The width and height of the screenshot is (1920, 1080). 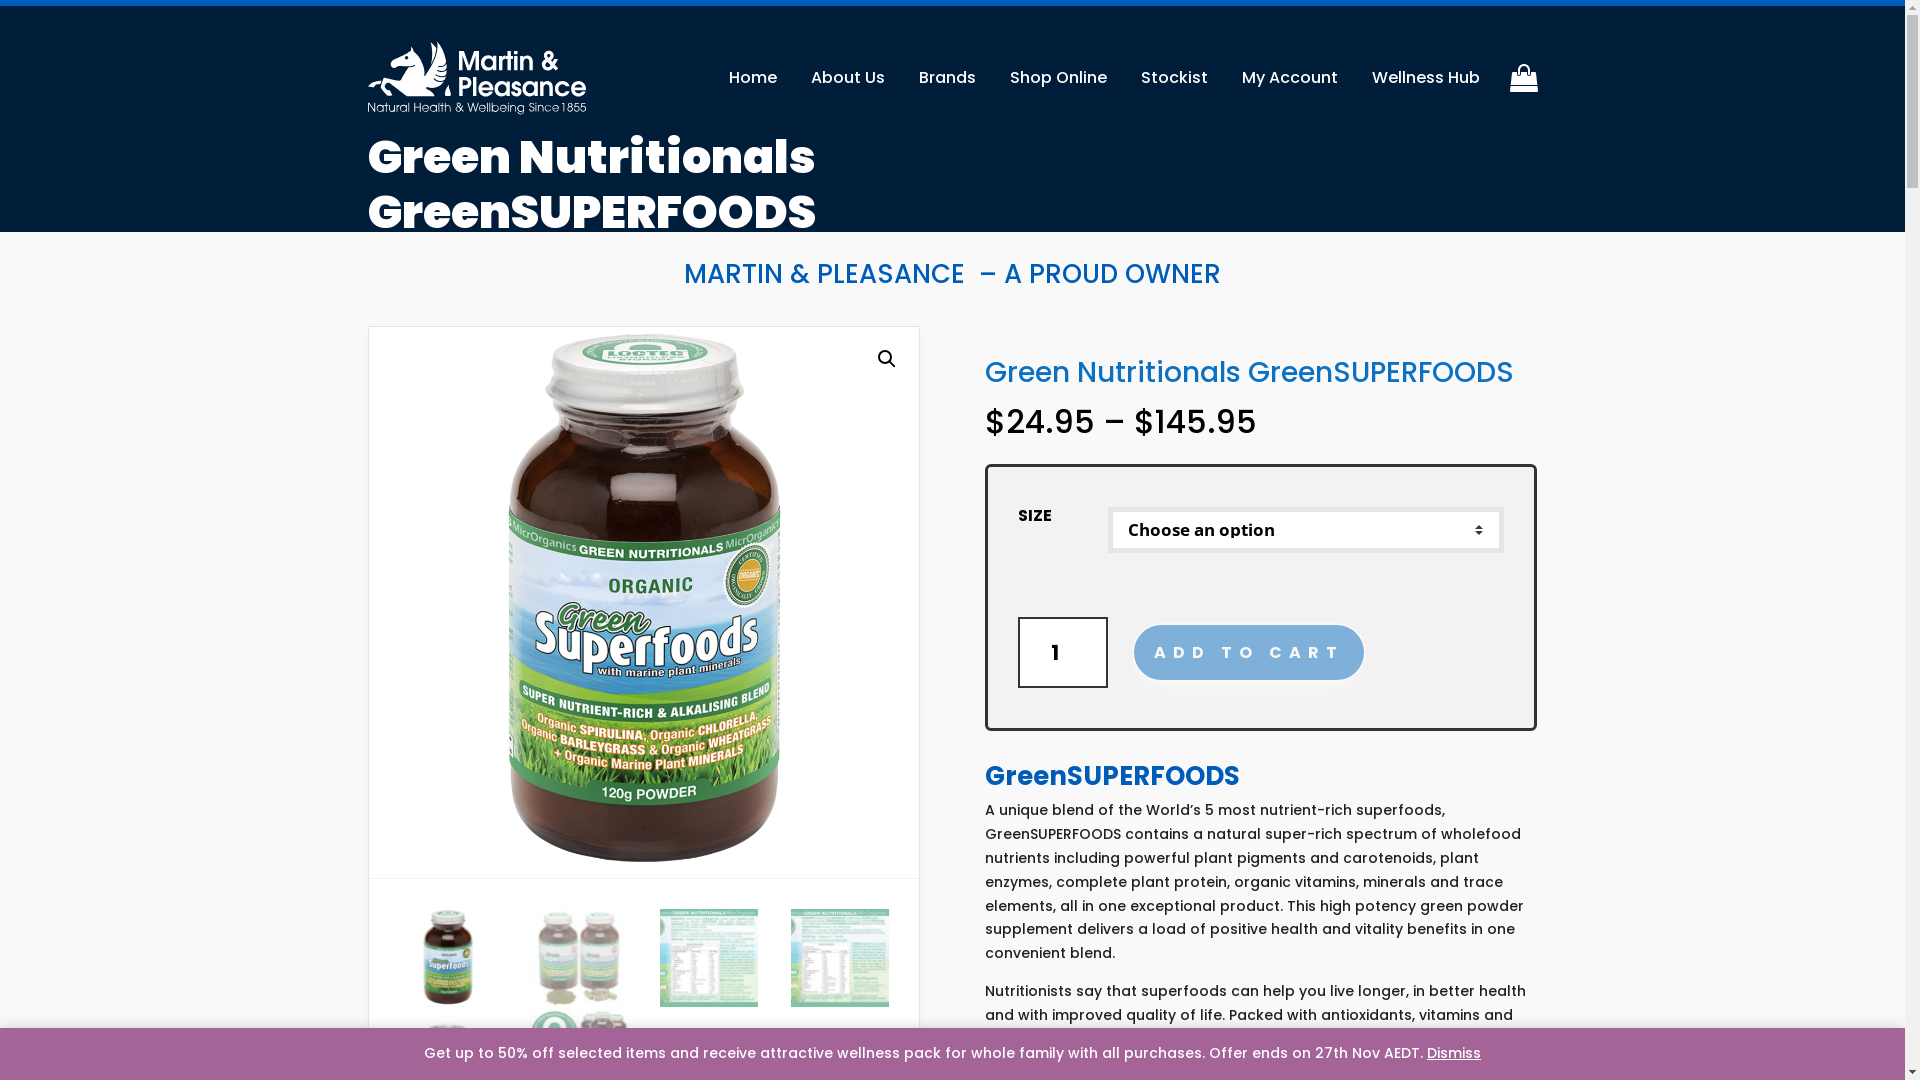 I want to click on ADD TO CART, so click(x=1249, y=652).